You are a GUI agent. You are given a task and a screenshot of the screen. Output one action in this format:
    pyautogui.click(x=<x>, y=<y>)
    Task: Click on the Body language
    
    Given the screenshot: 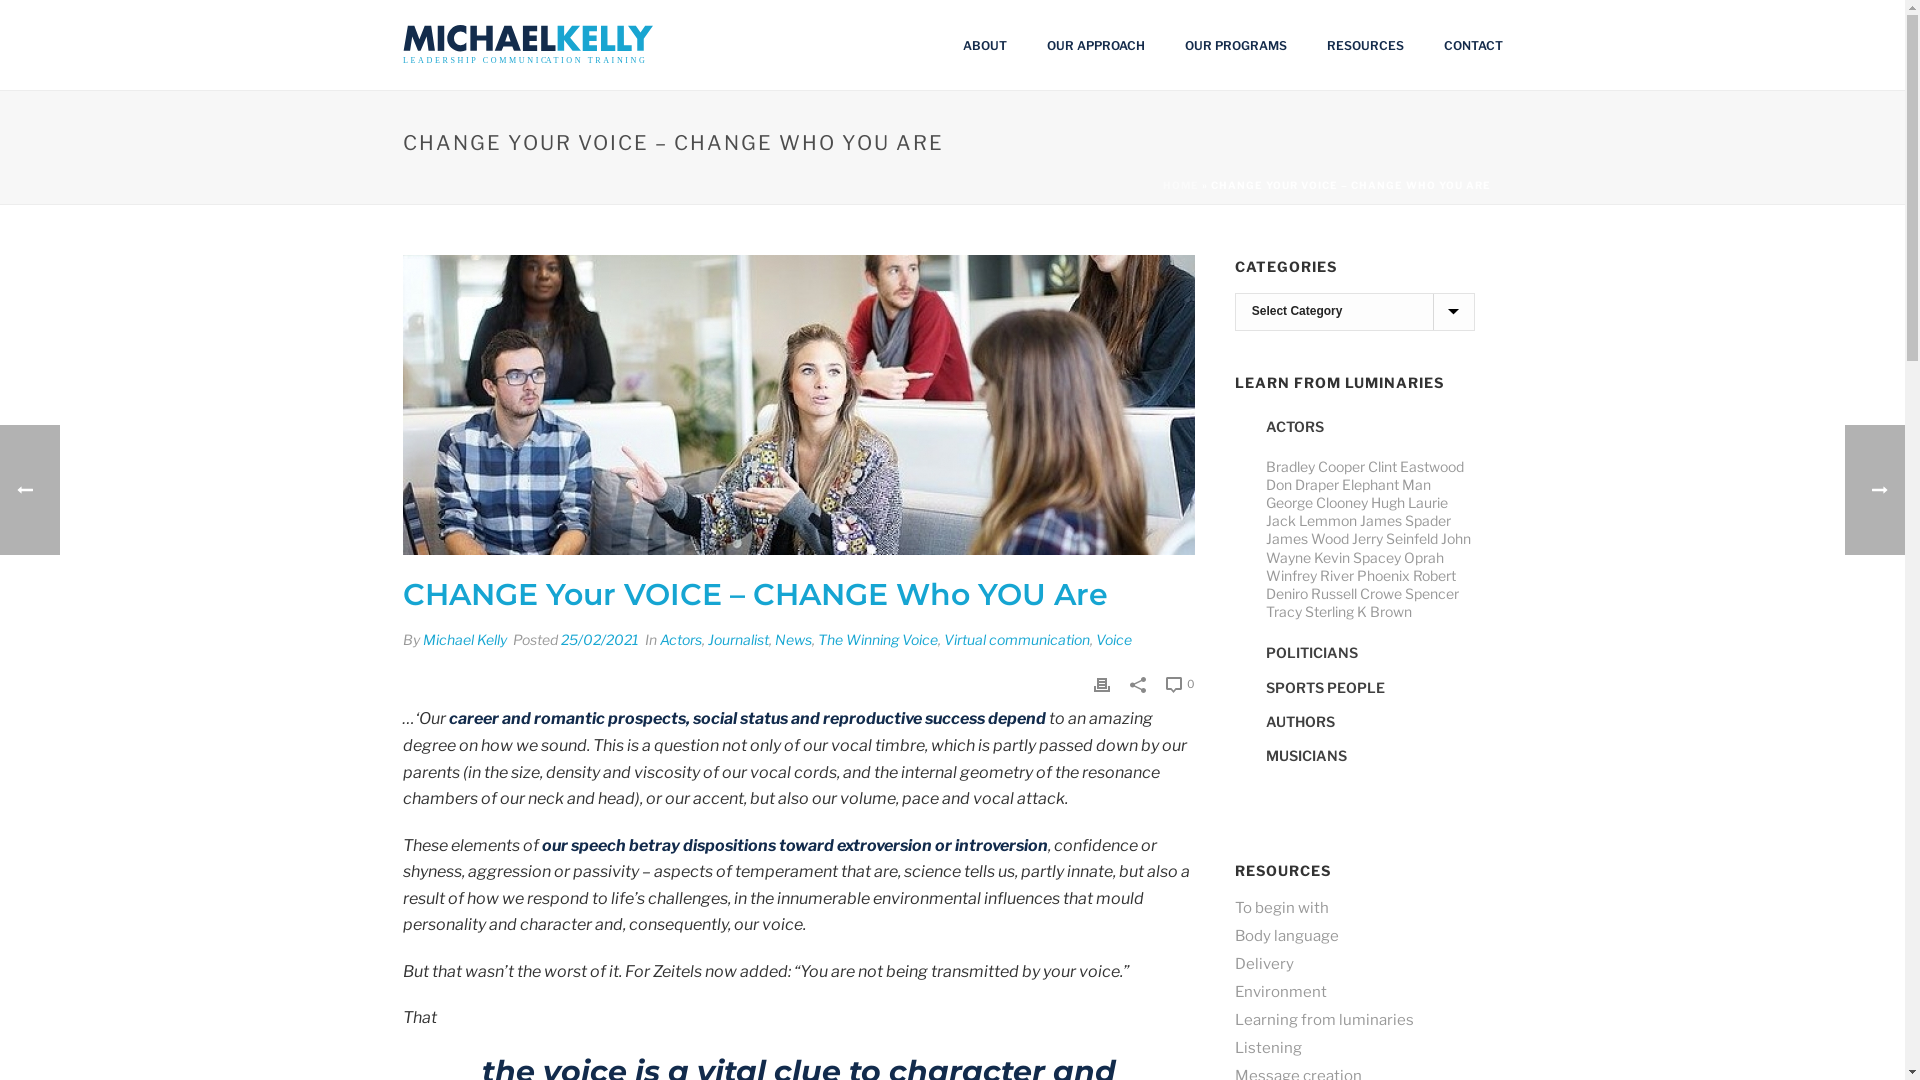 What is the action you would take?
    pyautogui.click(x=1287, y=936)
    